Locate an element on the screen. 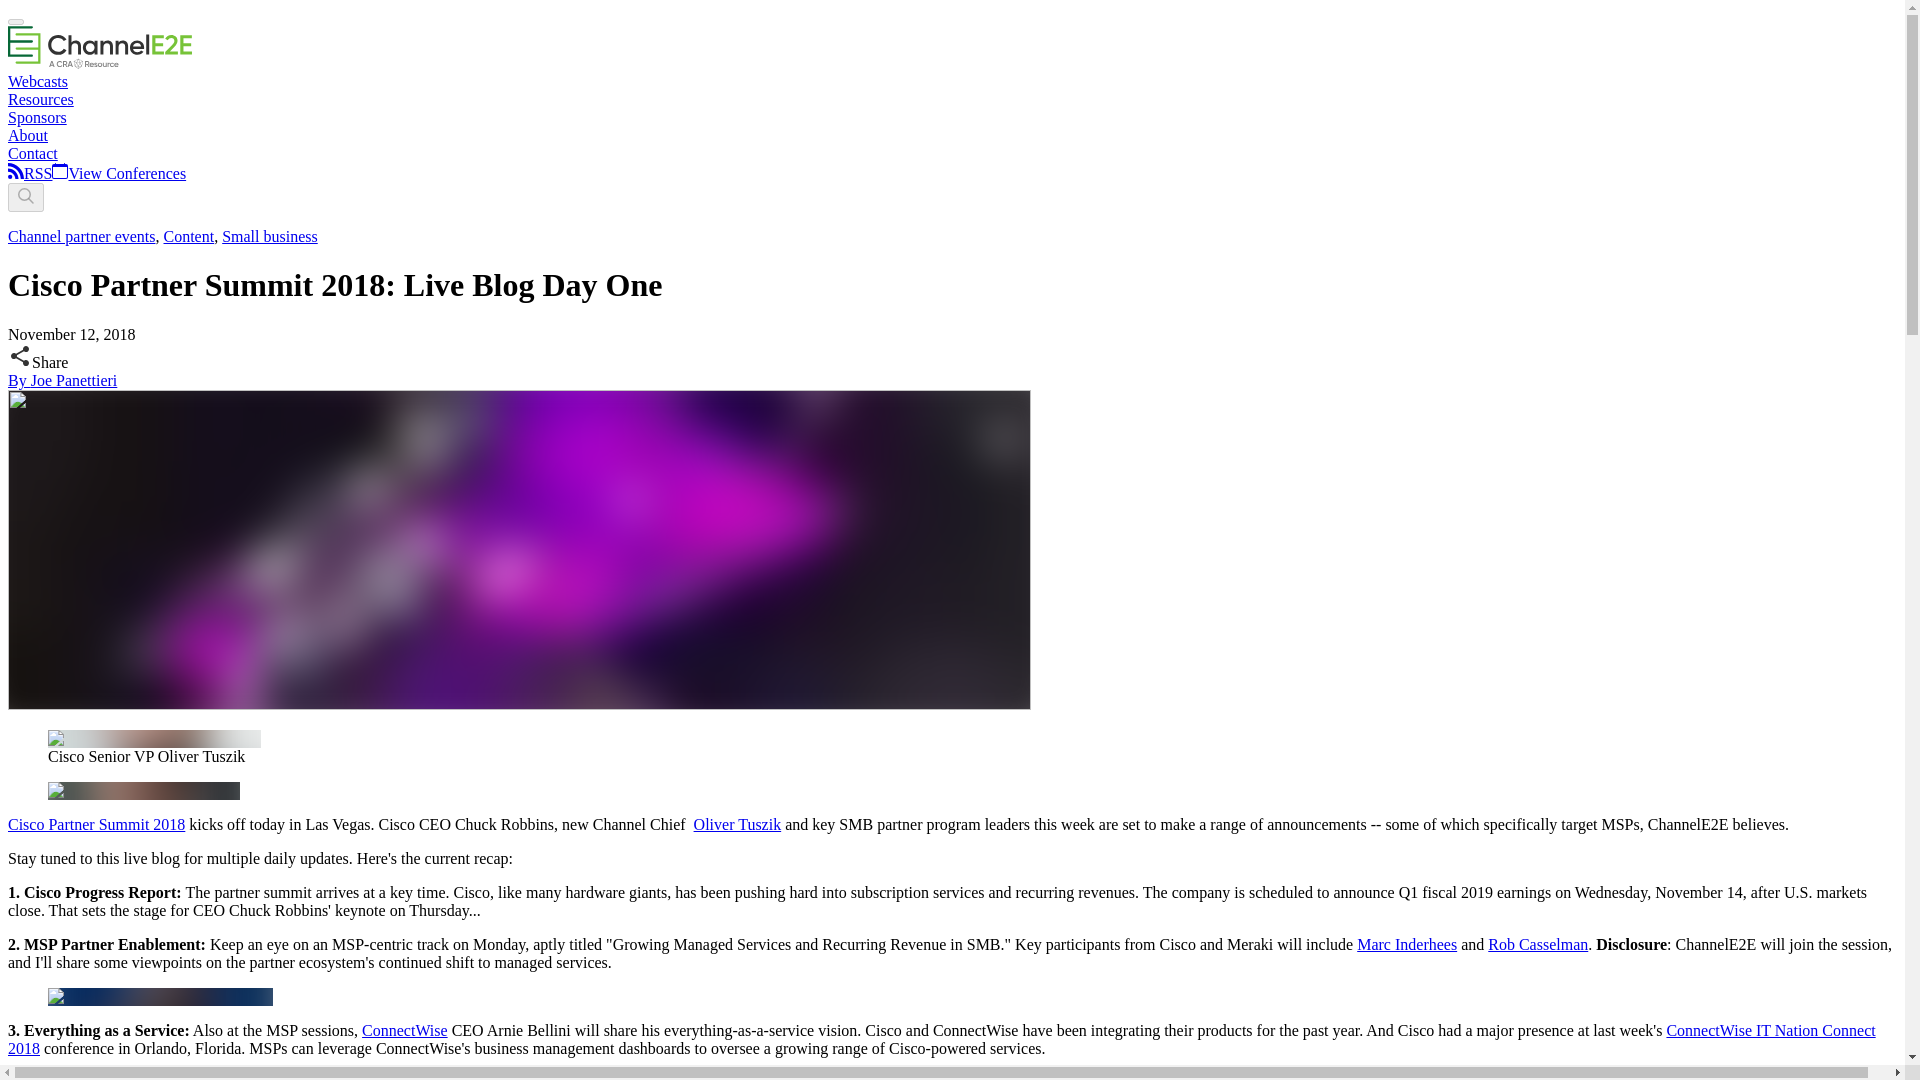 The width and height of the screenshot is (1920, 1080). Resources is located at coordinates (40, 99).